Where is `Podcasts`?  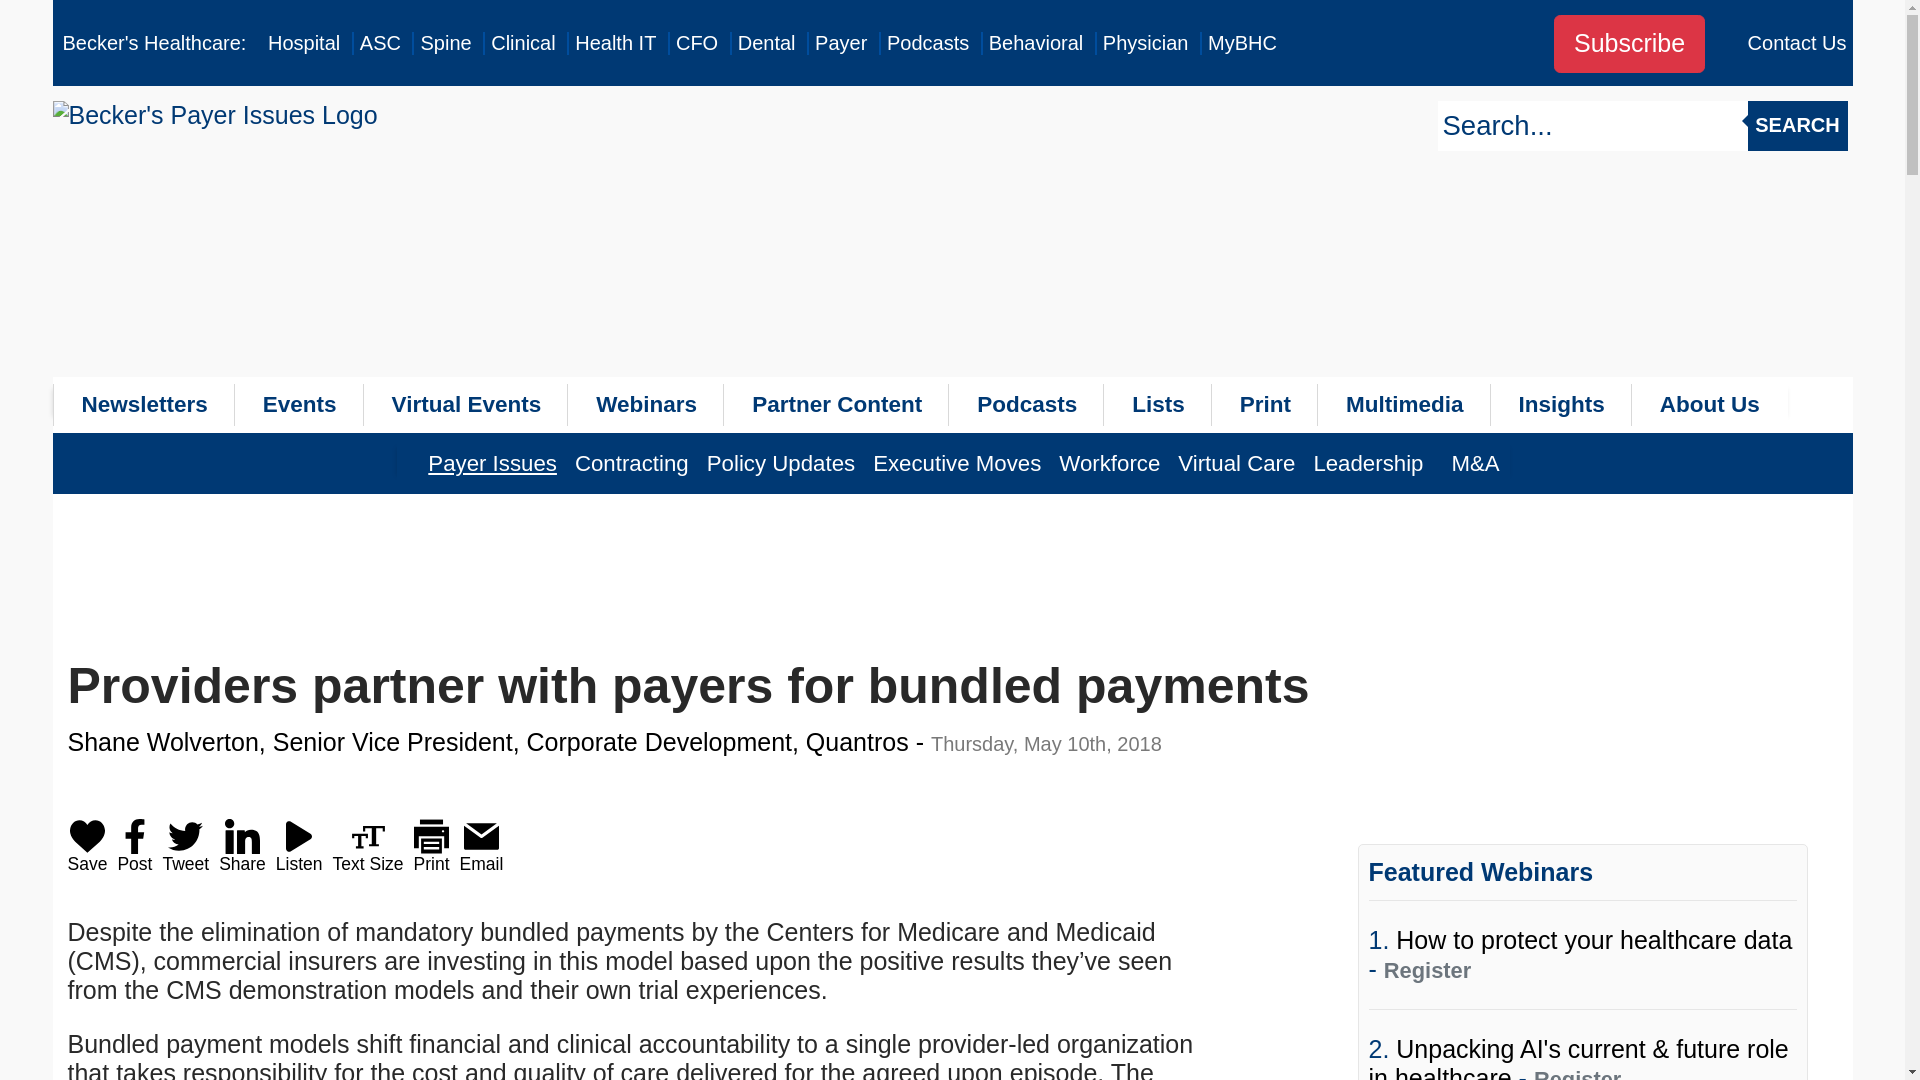 Podcasts is located at coordinates (928, 43).